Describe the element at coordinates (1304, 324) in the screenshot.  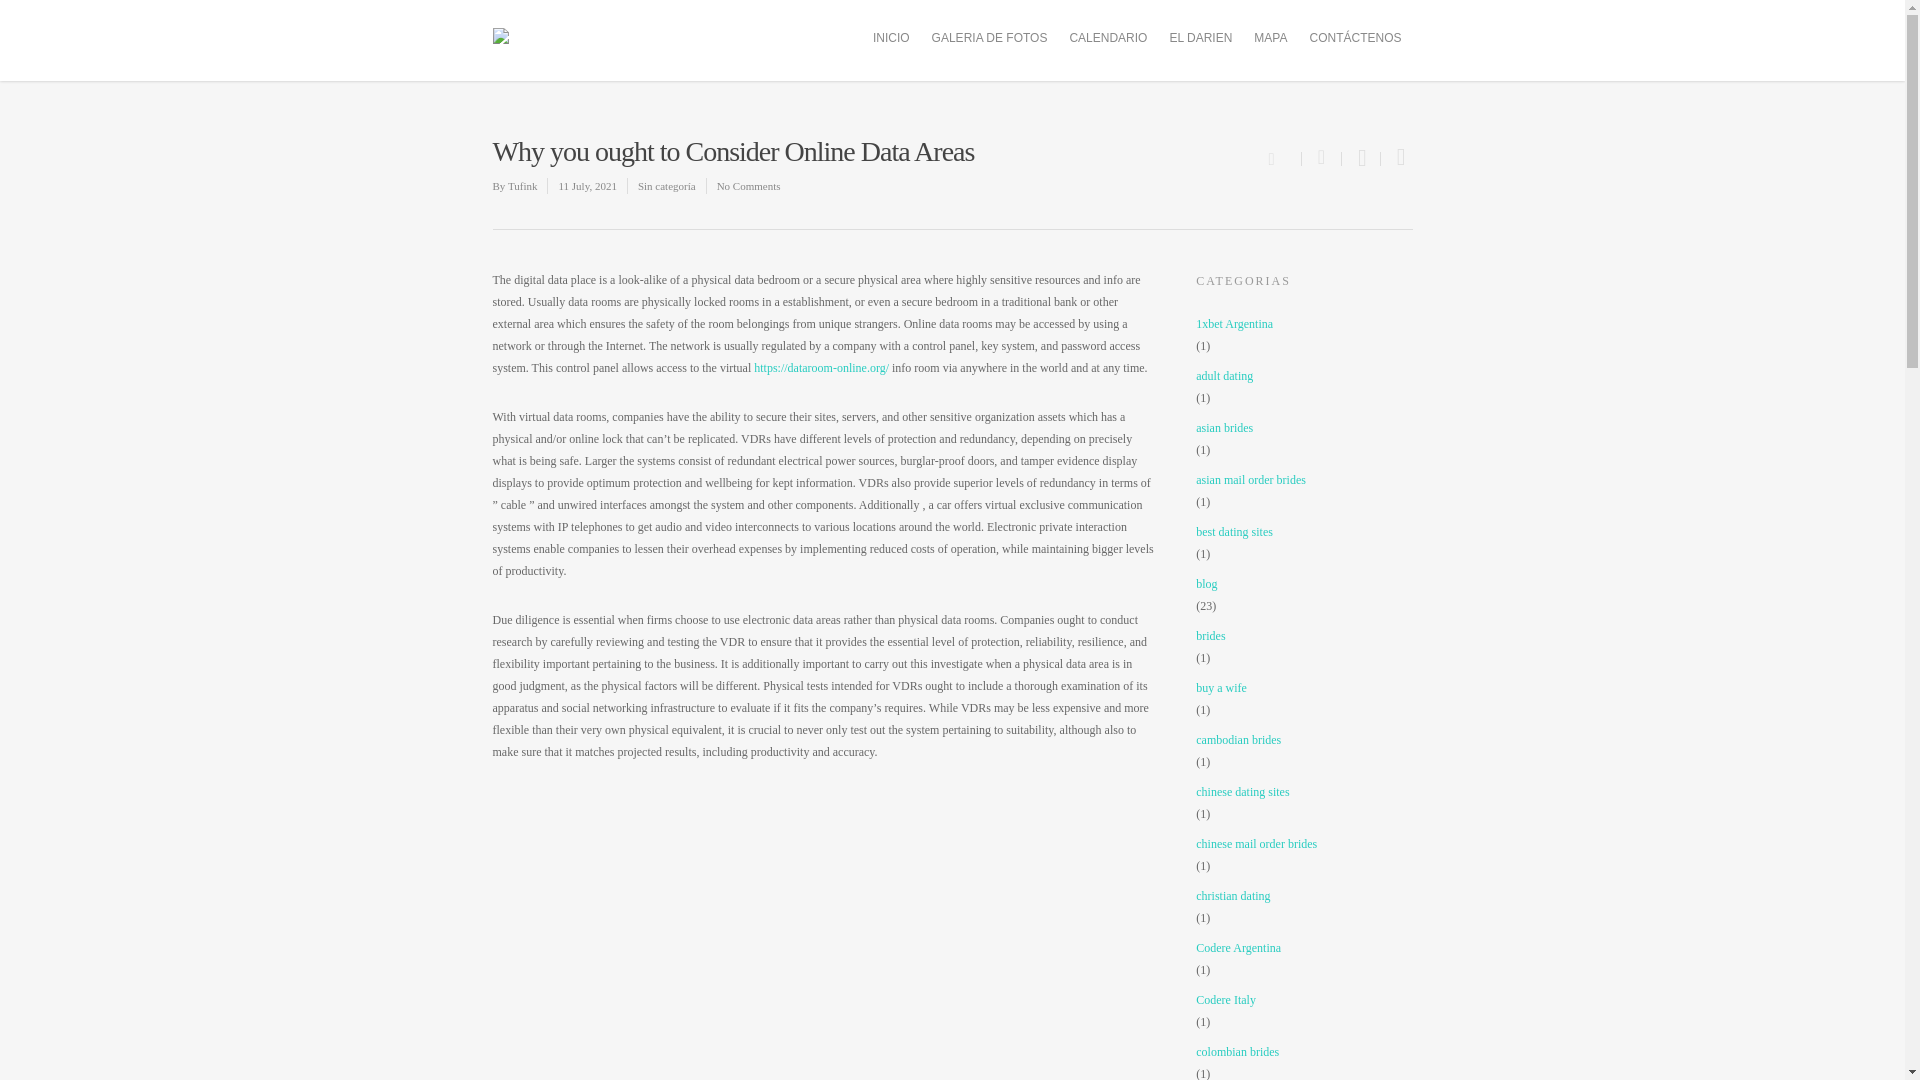
I see `1xbet Argentina` at that location.